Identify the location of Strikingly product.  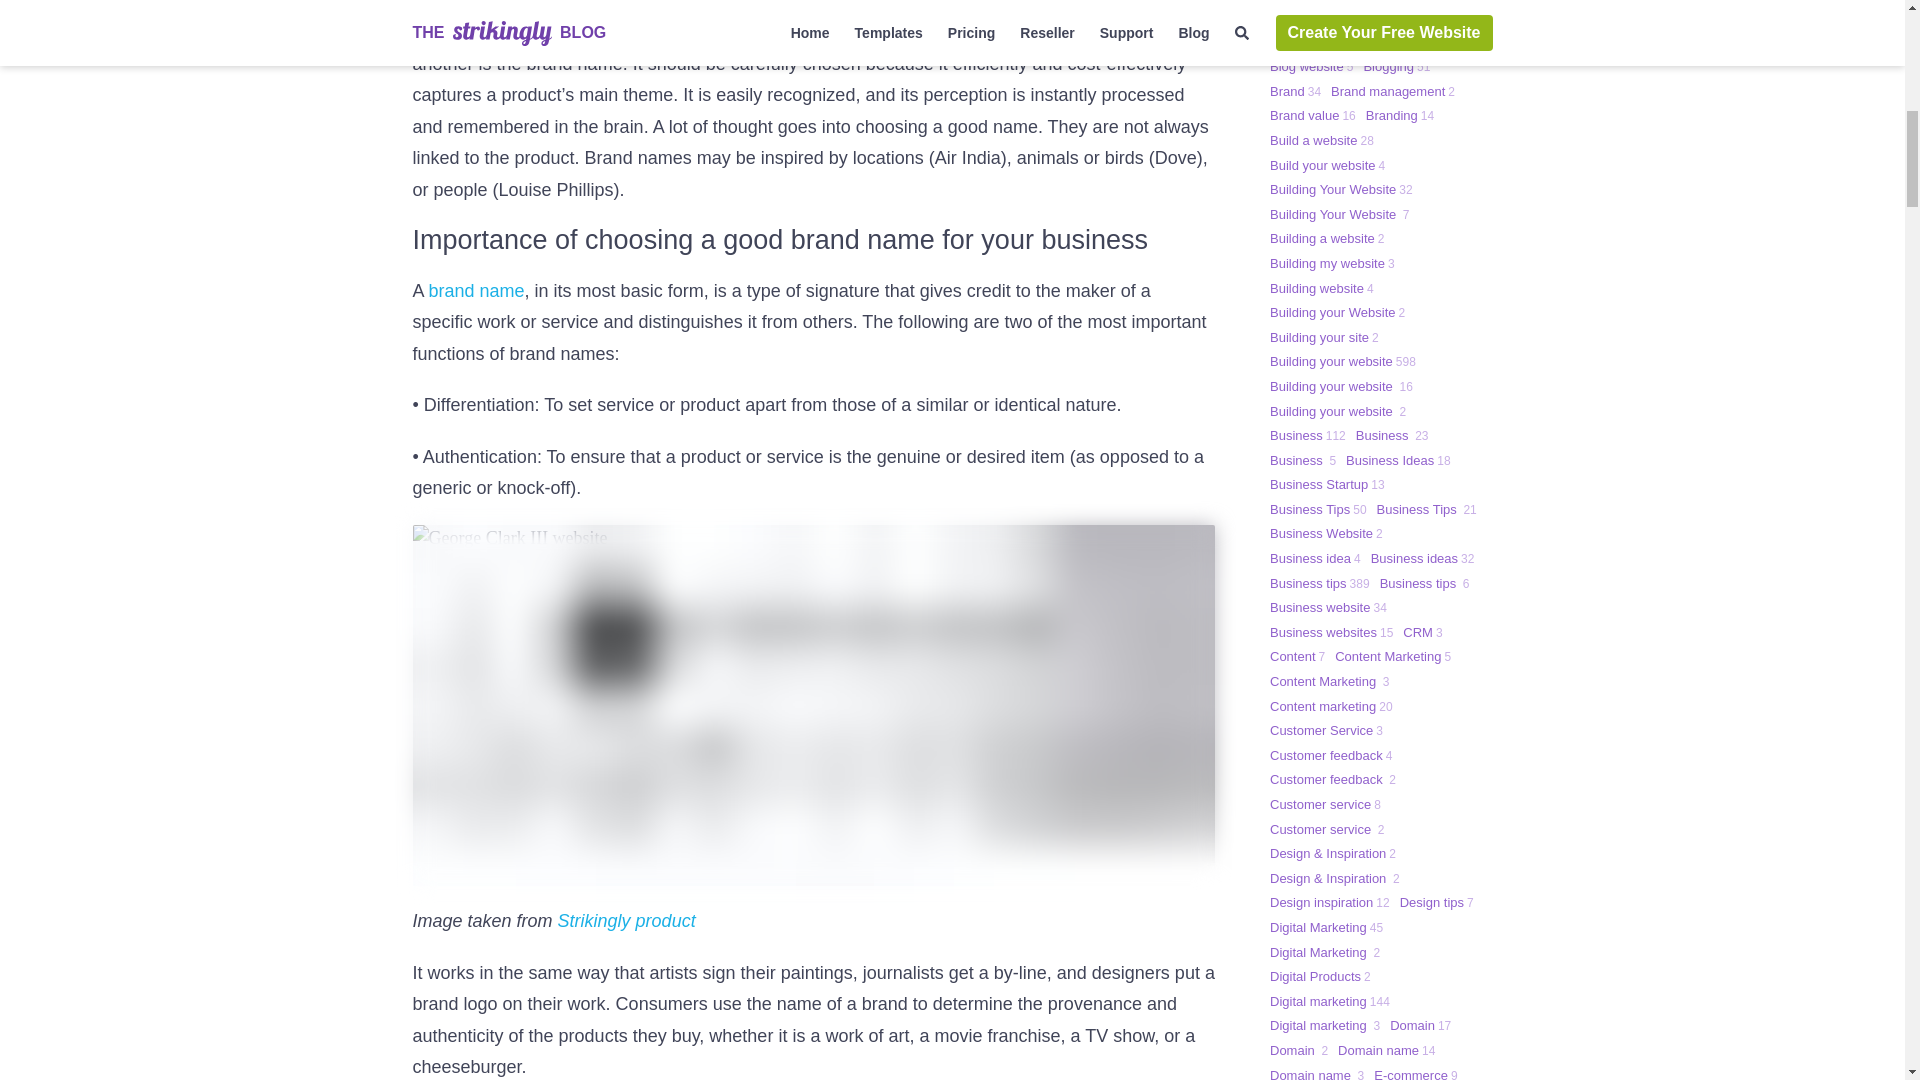
(626, 920).